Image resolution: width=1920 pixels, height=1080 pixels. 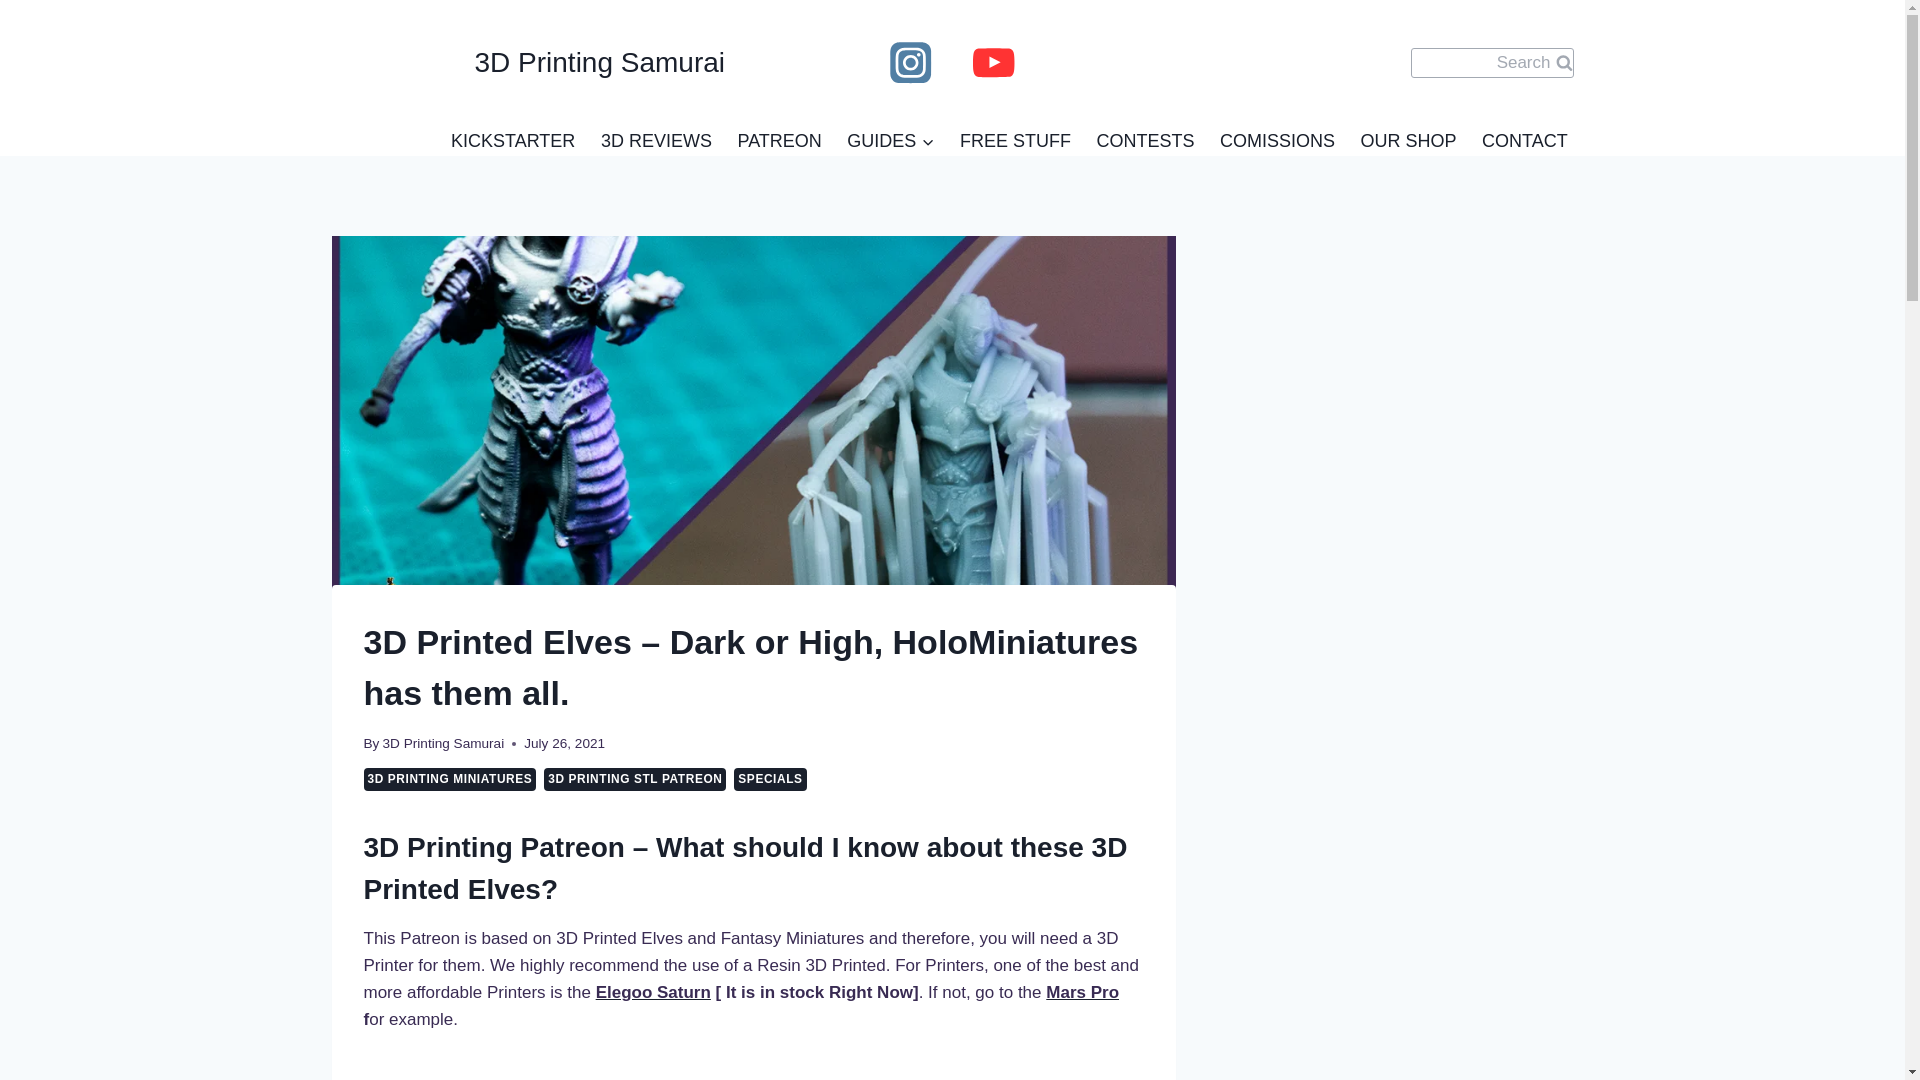 What do you see at coordinates (656, 140) in the screenshot?
I see `3D REVIEWS` at bounding box center [656, 140].